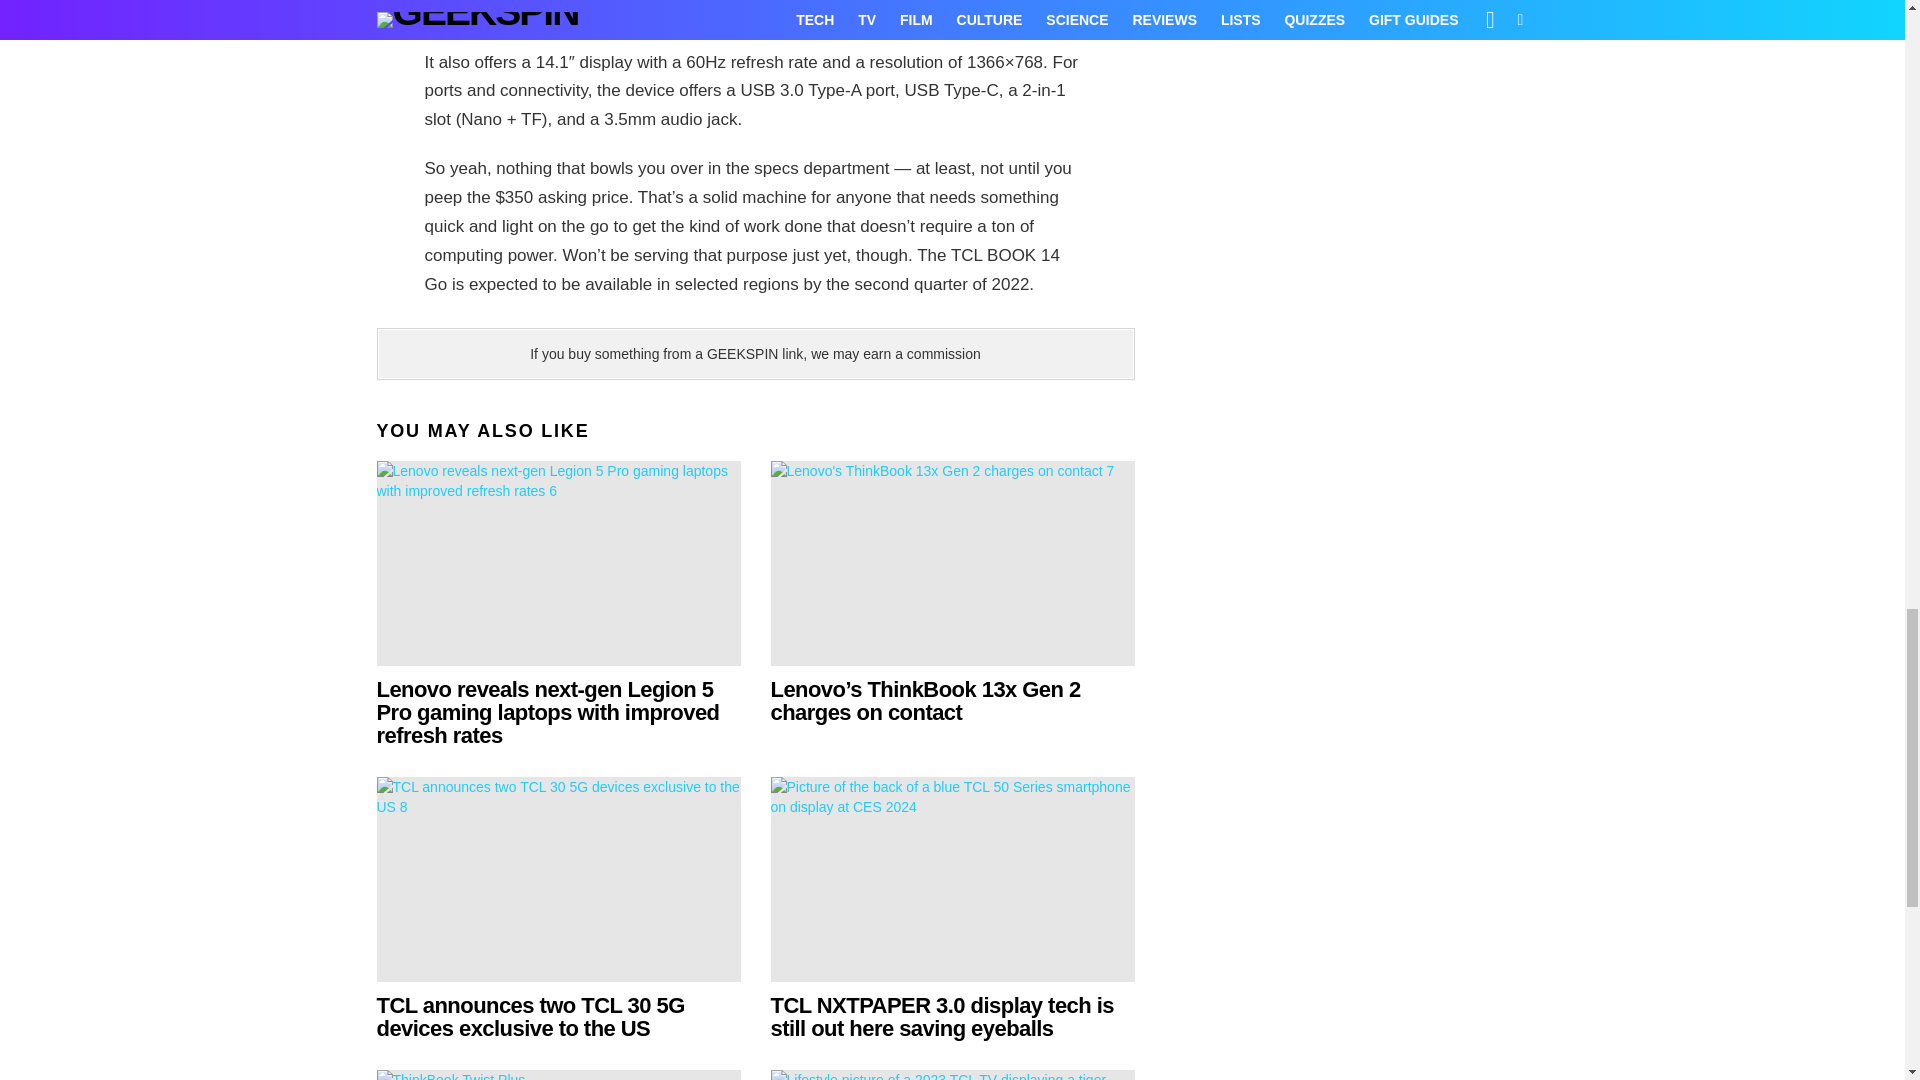 This screenshot has width=1920, height=1080. Describe the element at coordinates (755, 14) in the screenshot. I see `The TCL BOOK 14 Go is the company's first laptop 5` at that location.